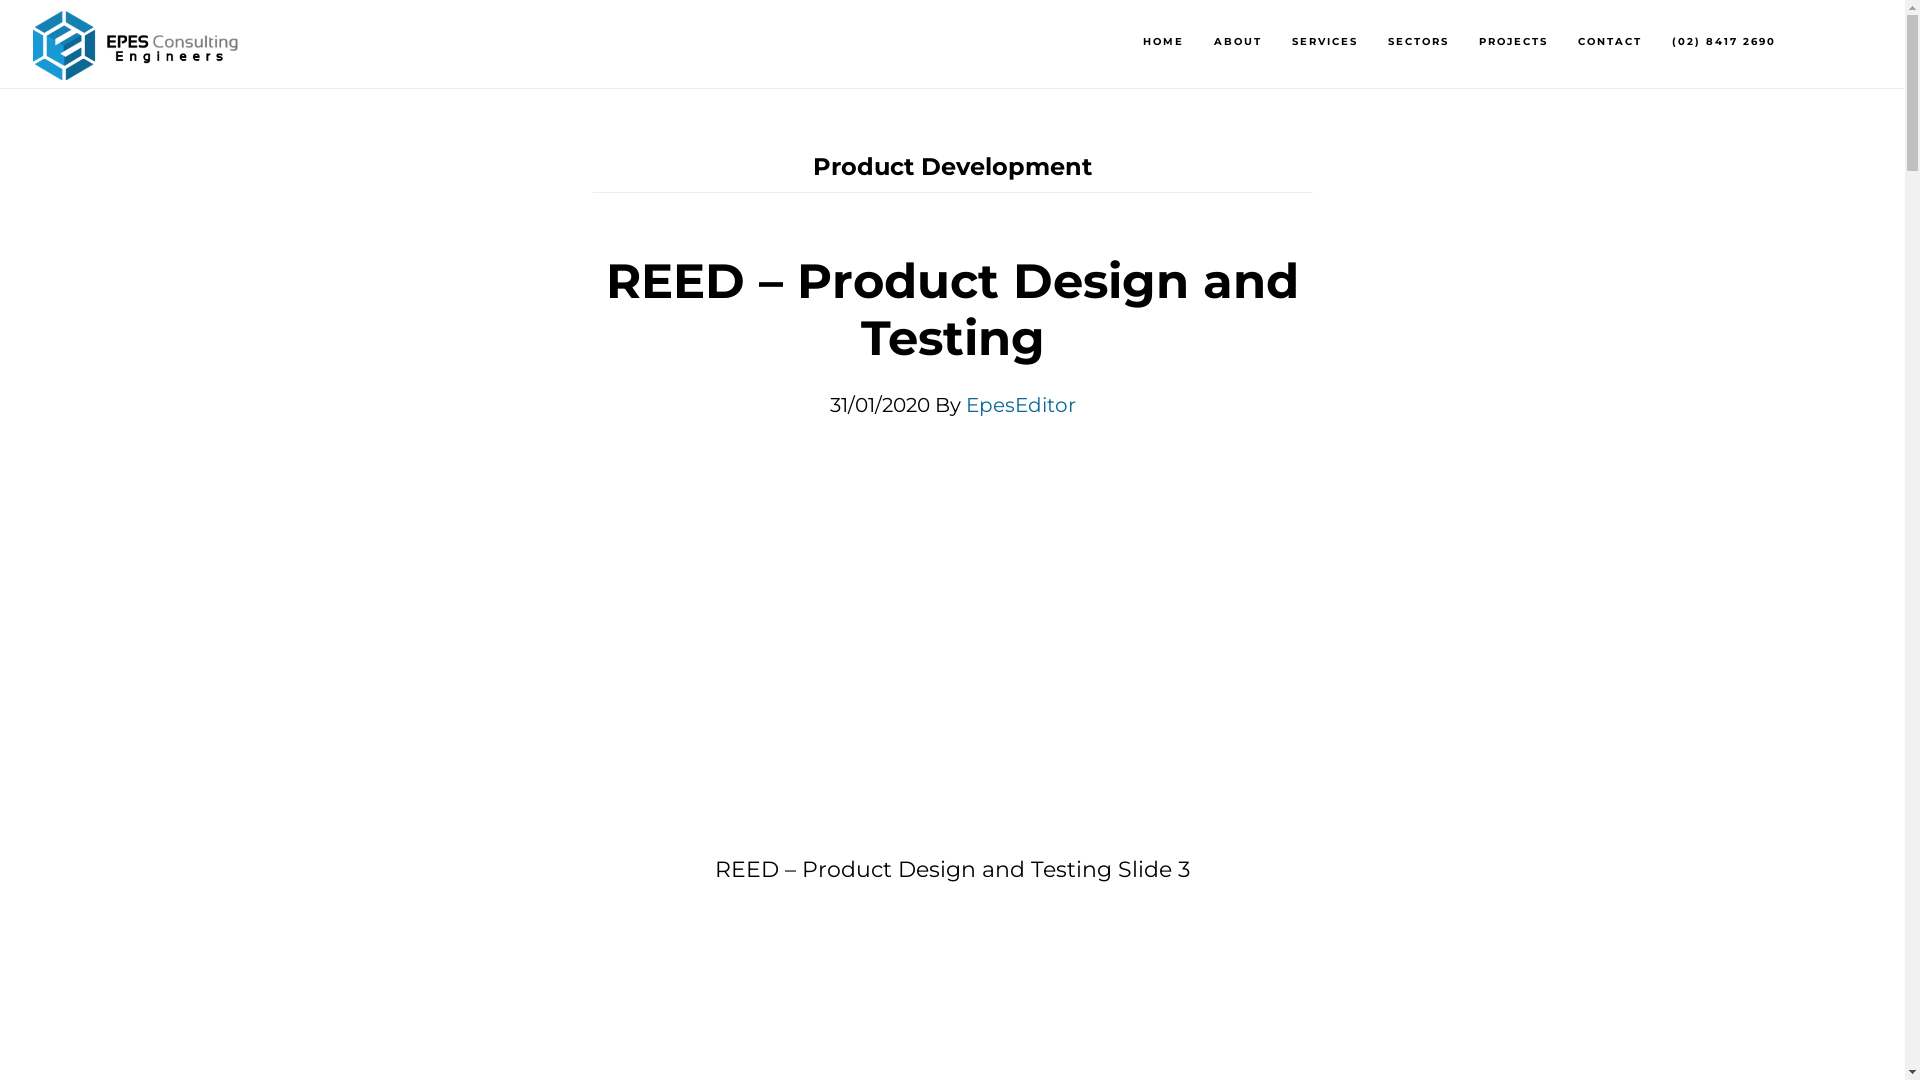 The width and height of the screenshot is (1920, 1080). Describe the element at coordinates (1238, 42) in the screenshot. I see `ABOUT` at that location.